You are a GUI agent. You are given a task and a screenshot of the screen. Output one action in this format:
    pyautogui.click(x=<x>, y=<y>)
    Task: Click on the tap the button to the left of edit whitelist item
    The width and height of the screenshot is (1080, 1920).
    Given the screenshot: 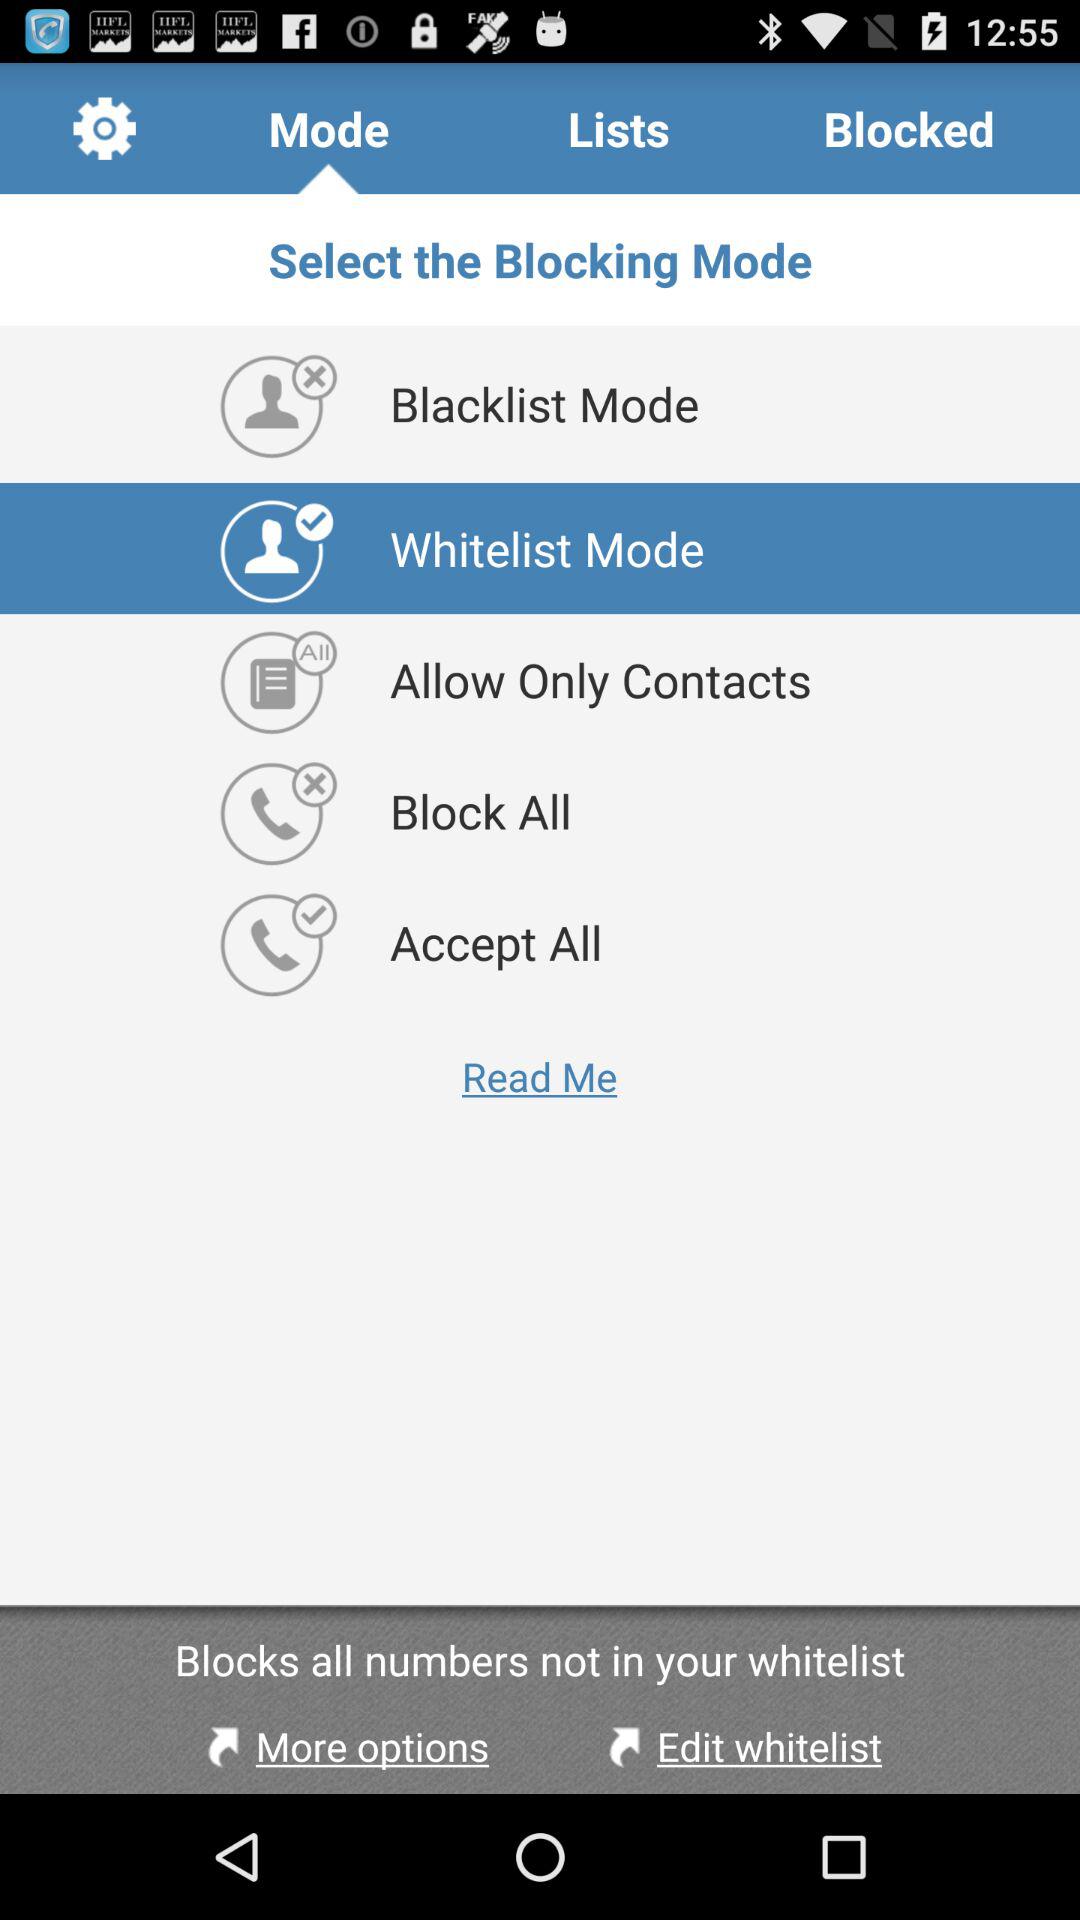 What is the action you would take?
    pyautogui.click(x=343, y=1746)
    